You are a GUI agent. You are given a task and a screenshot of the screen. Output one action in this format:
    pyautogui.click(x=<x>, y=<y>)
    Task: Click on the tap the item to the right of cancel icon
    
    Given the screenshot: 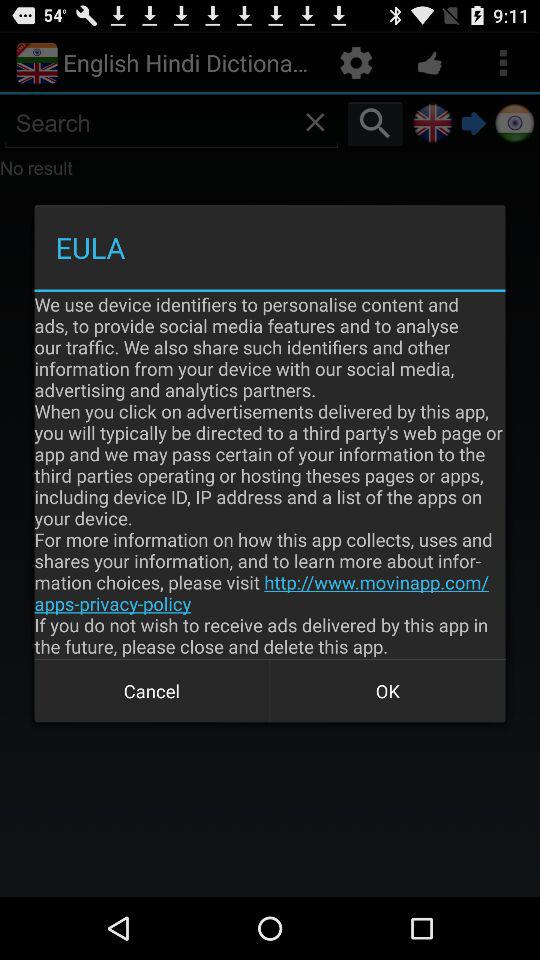 What is the action you would take?
    pyautogui.click(x=388, y=690)
    